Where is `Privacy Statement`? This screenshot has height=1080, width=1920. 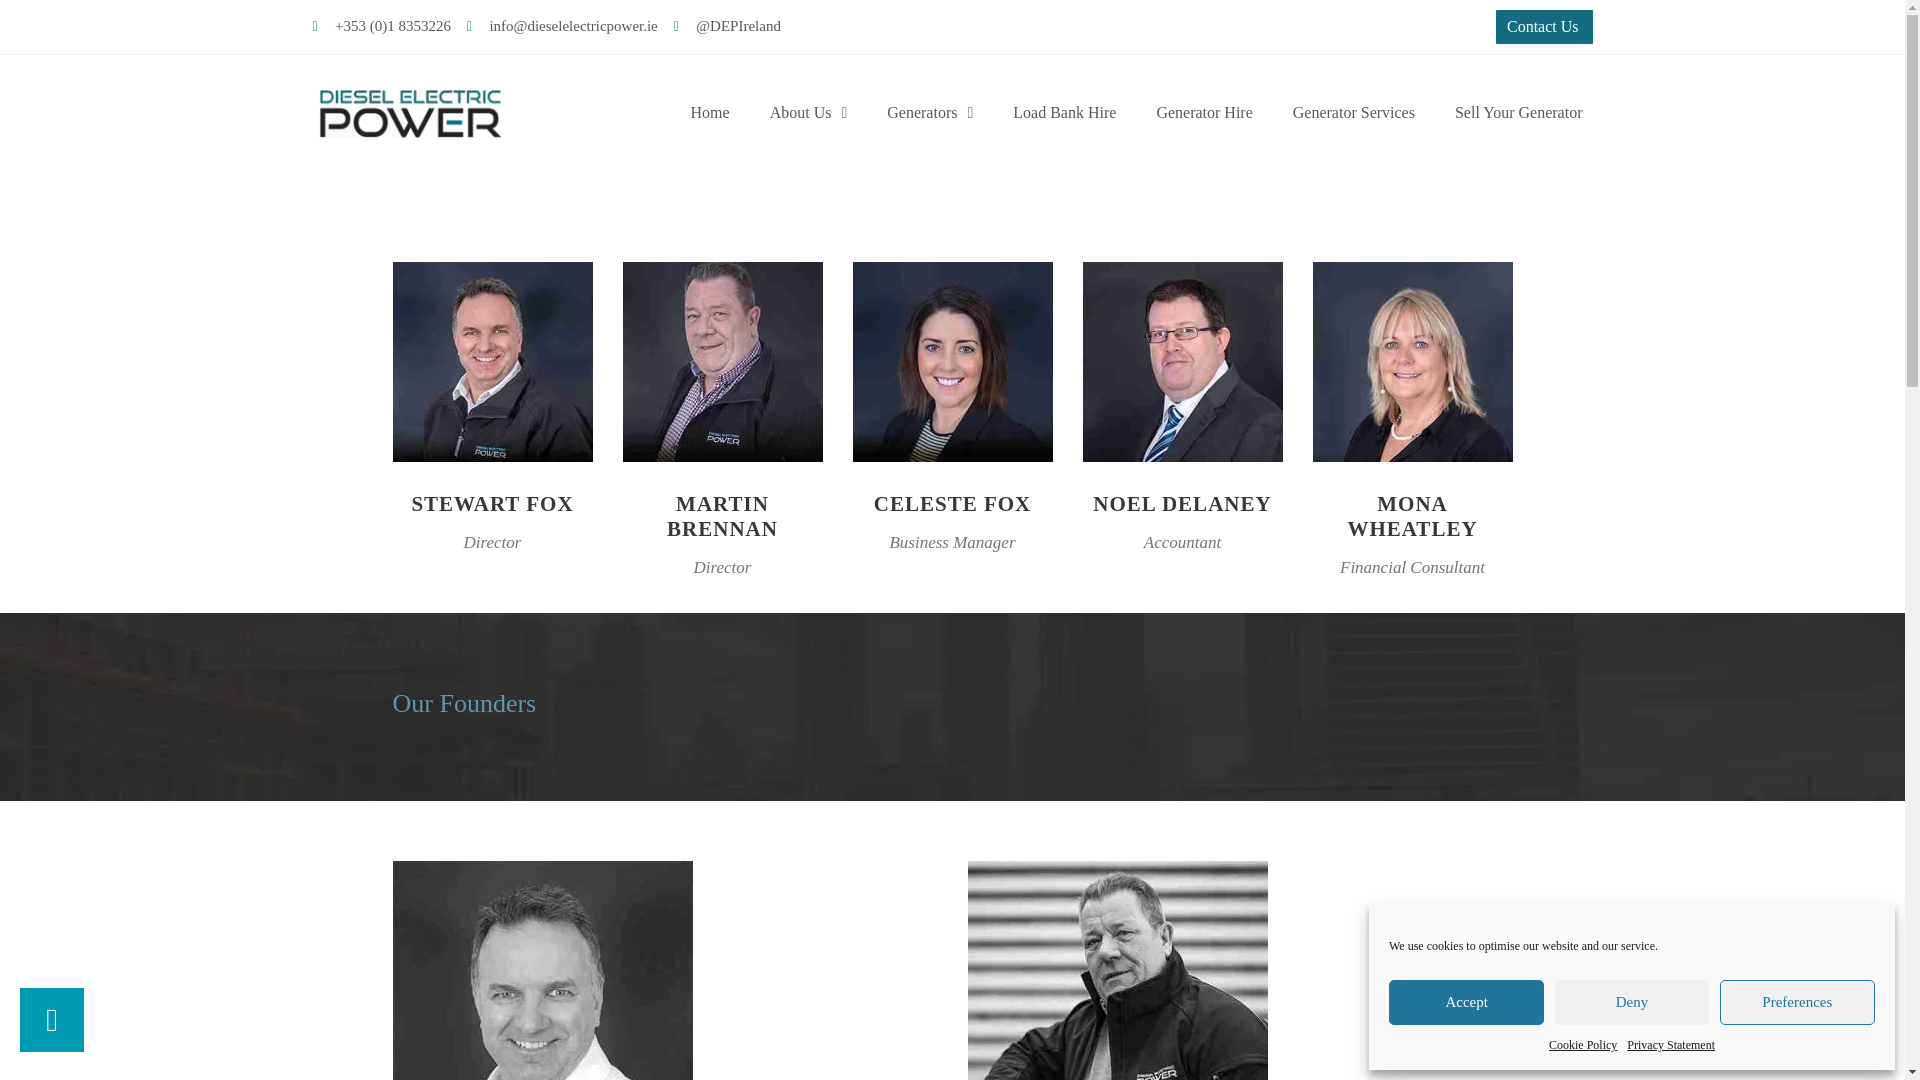
Privacy Statement is located at coordinates (1670, 1044).